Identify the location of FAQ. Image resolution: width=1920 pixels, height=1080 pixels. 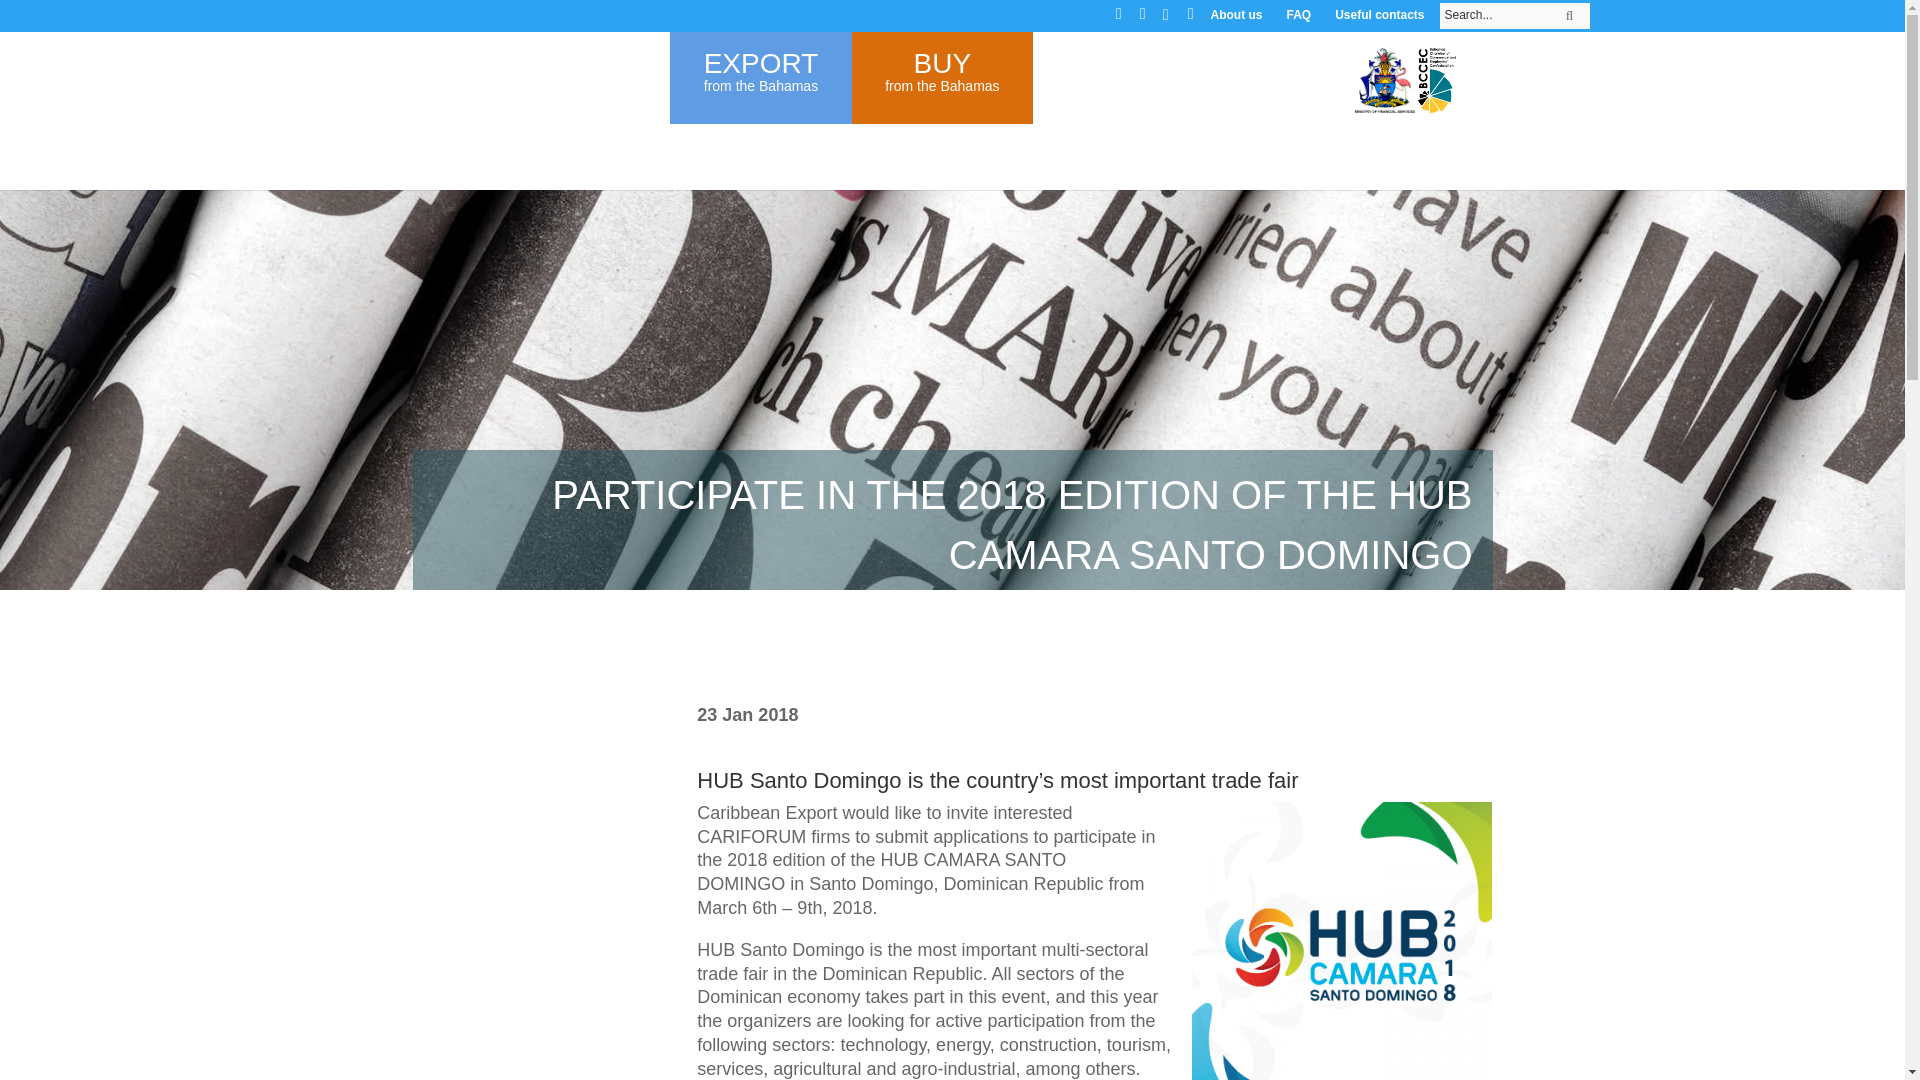
(626, 172).